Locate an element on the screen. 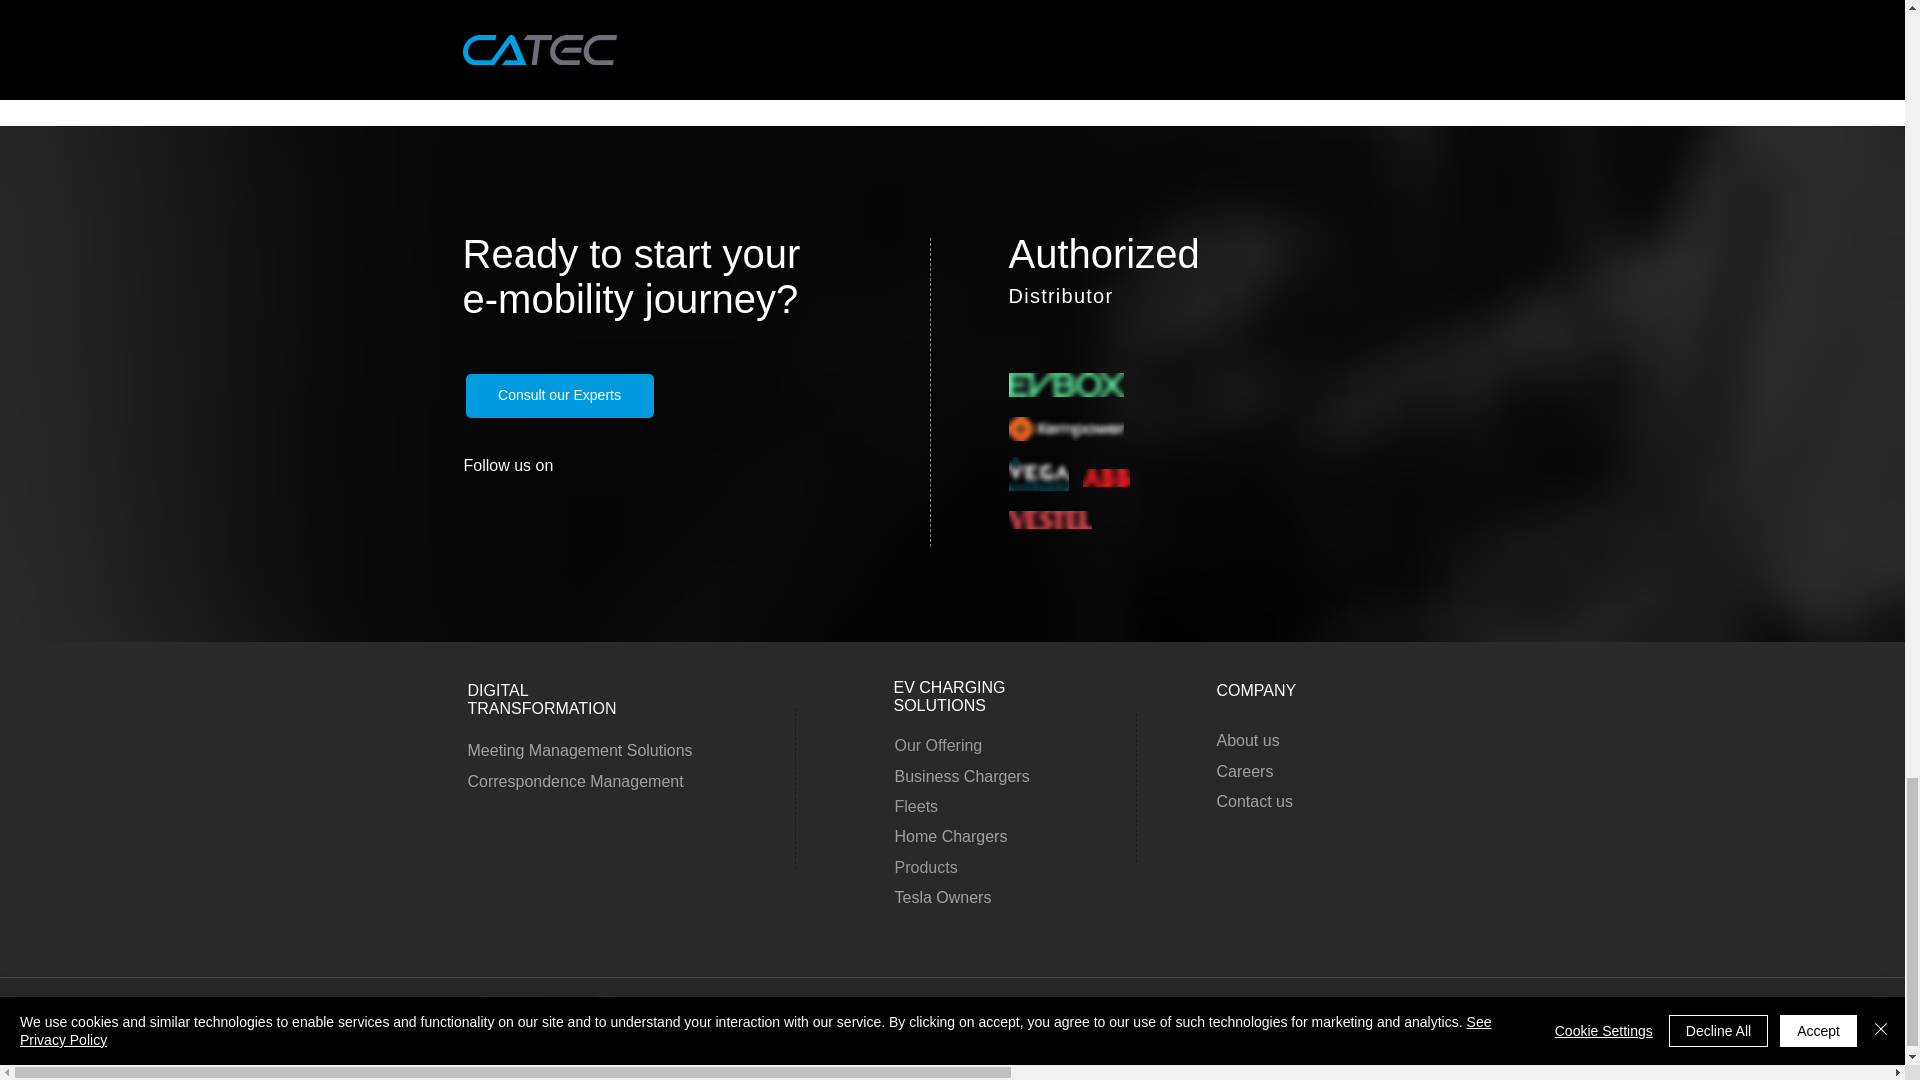 The height and width of the screenshot is (1080, 1920). DIGITAL TRANSFORMATION is located at coordinates (542, 699).